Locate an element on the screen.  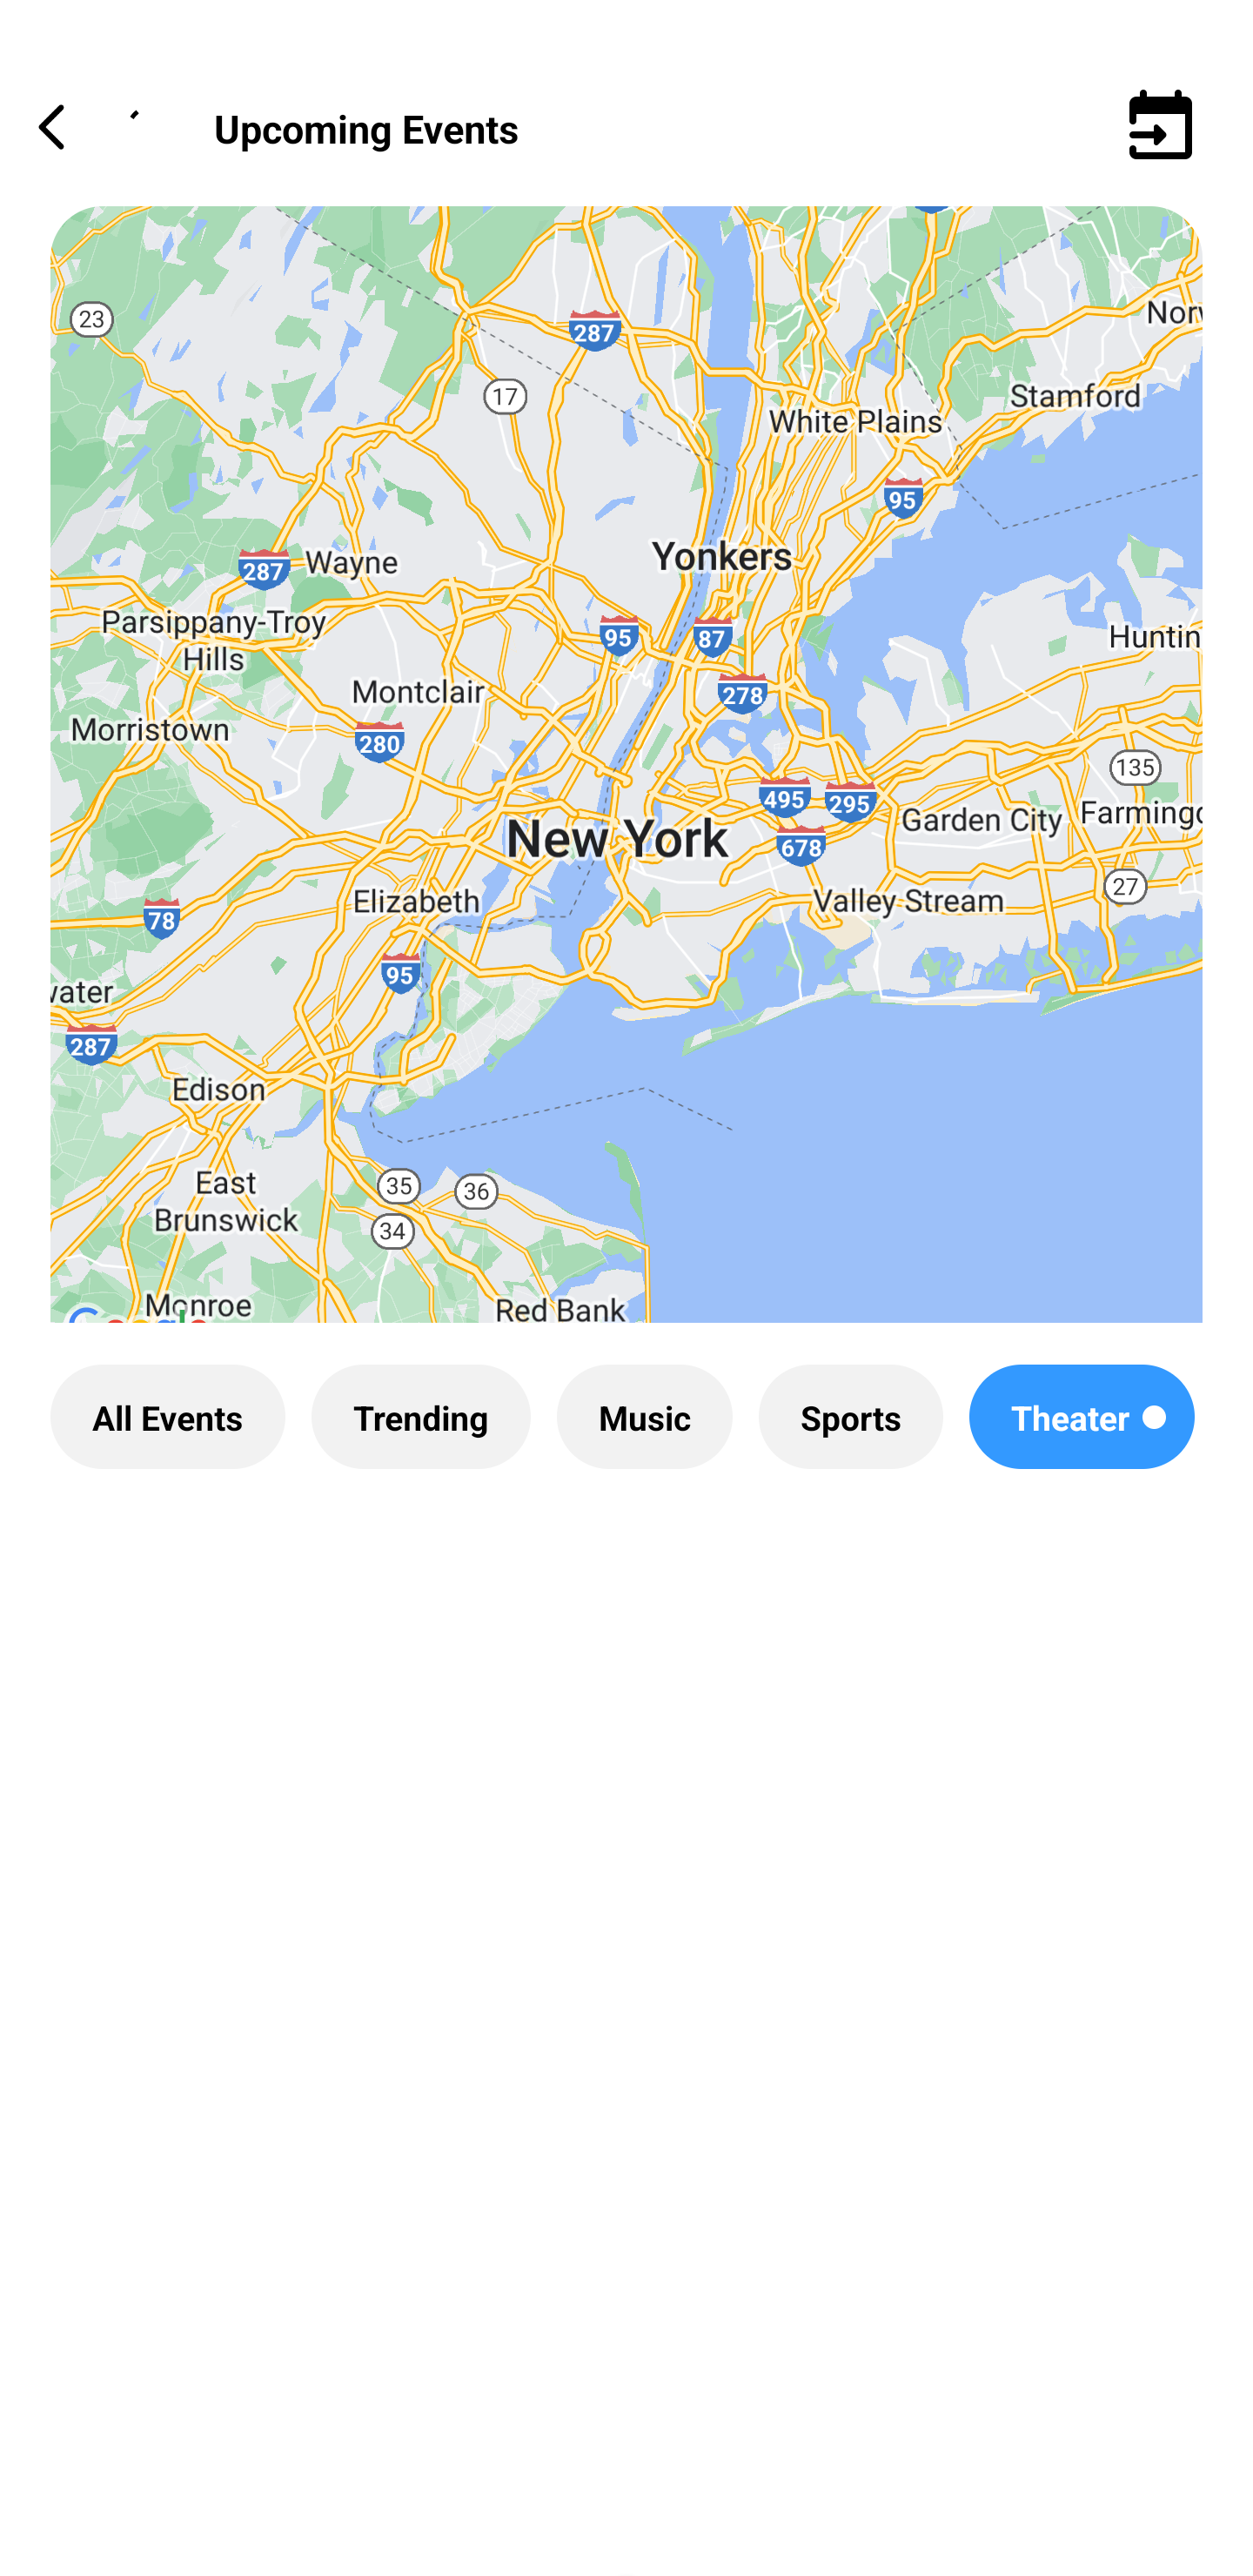
Music is located at coordinates (644, 1417).